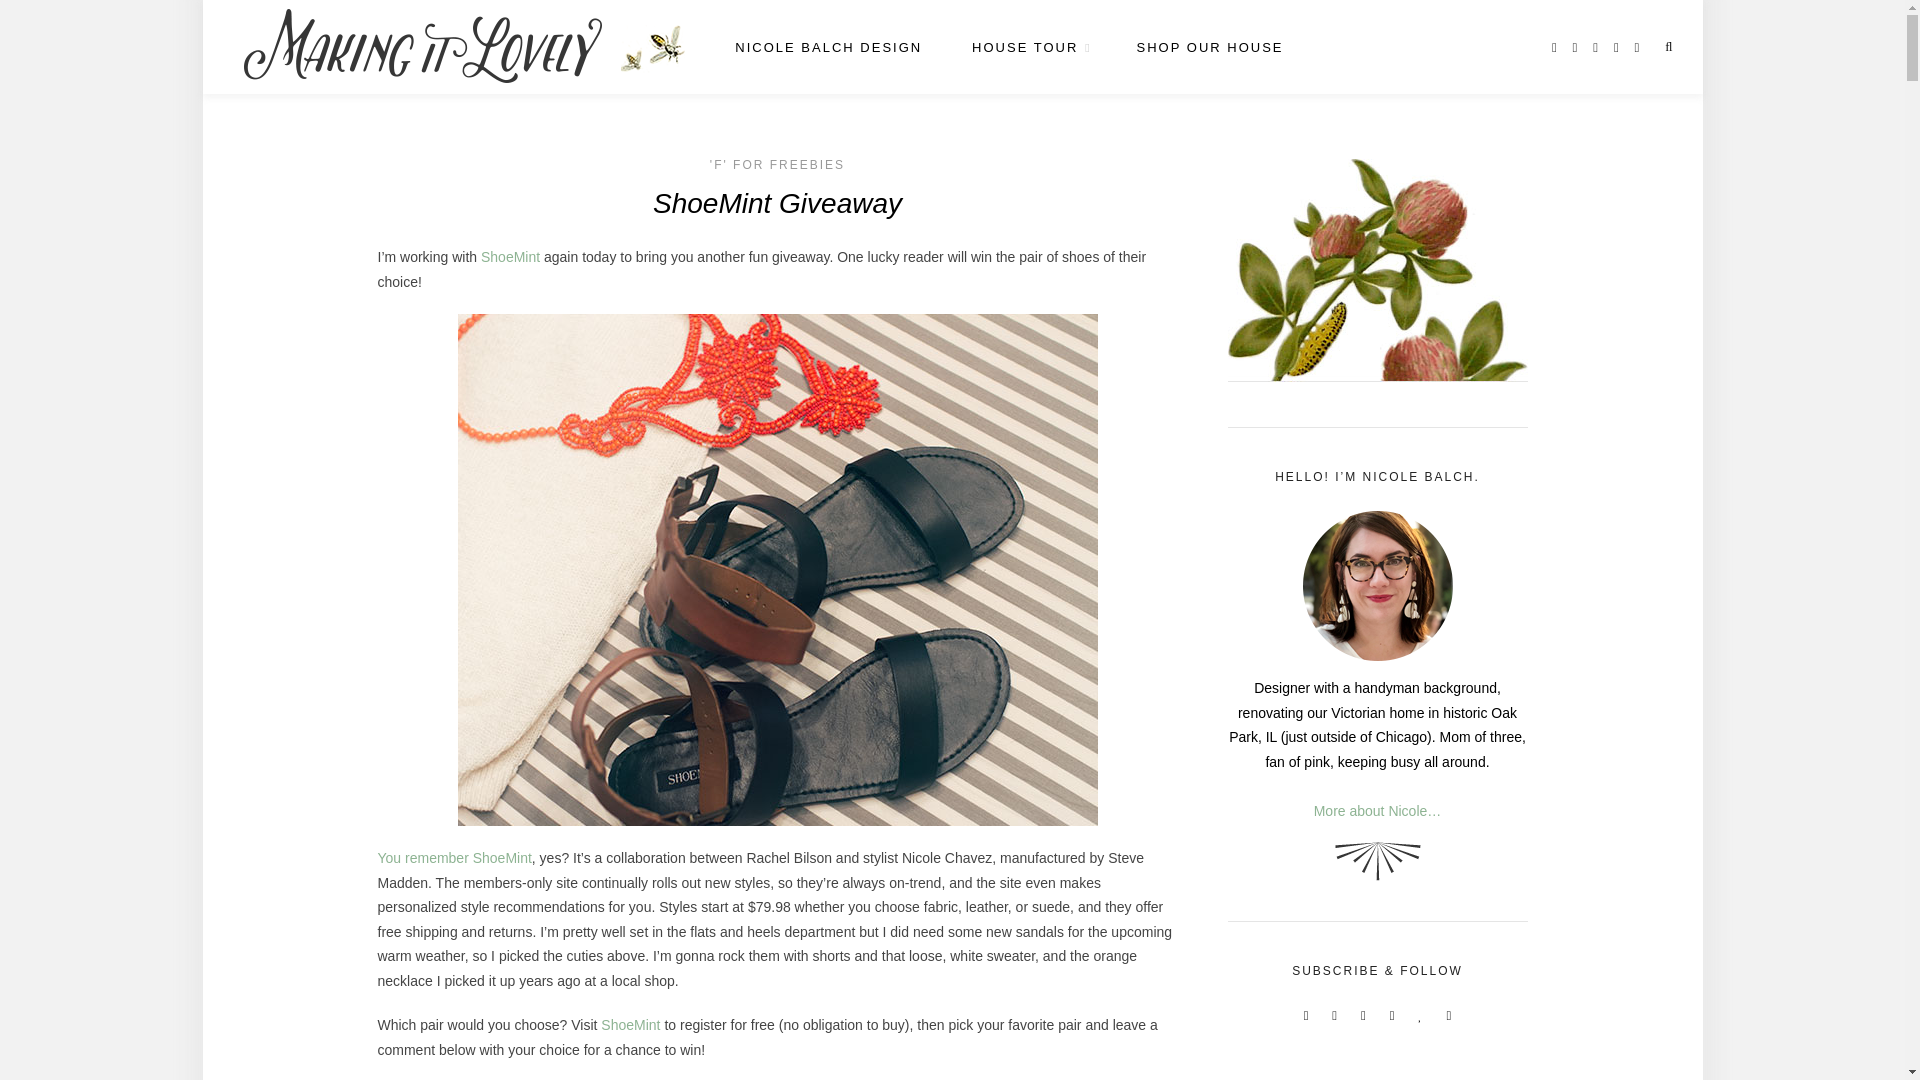  Describe the element at coordinates (454, 858) in the screenshot. I see `ShoeMint Giveaway` at that location.